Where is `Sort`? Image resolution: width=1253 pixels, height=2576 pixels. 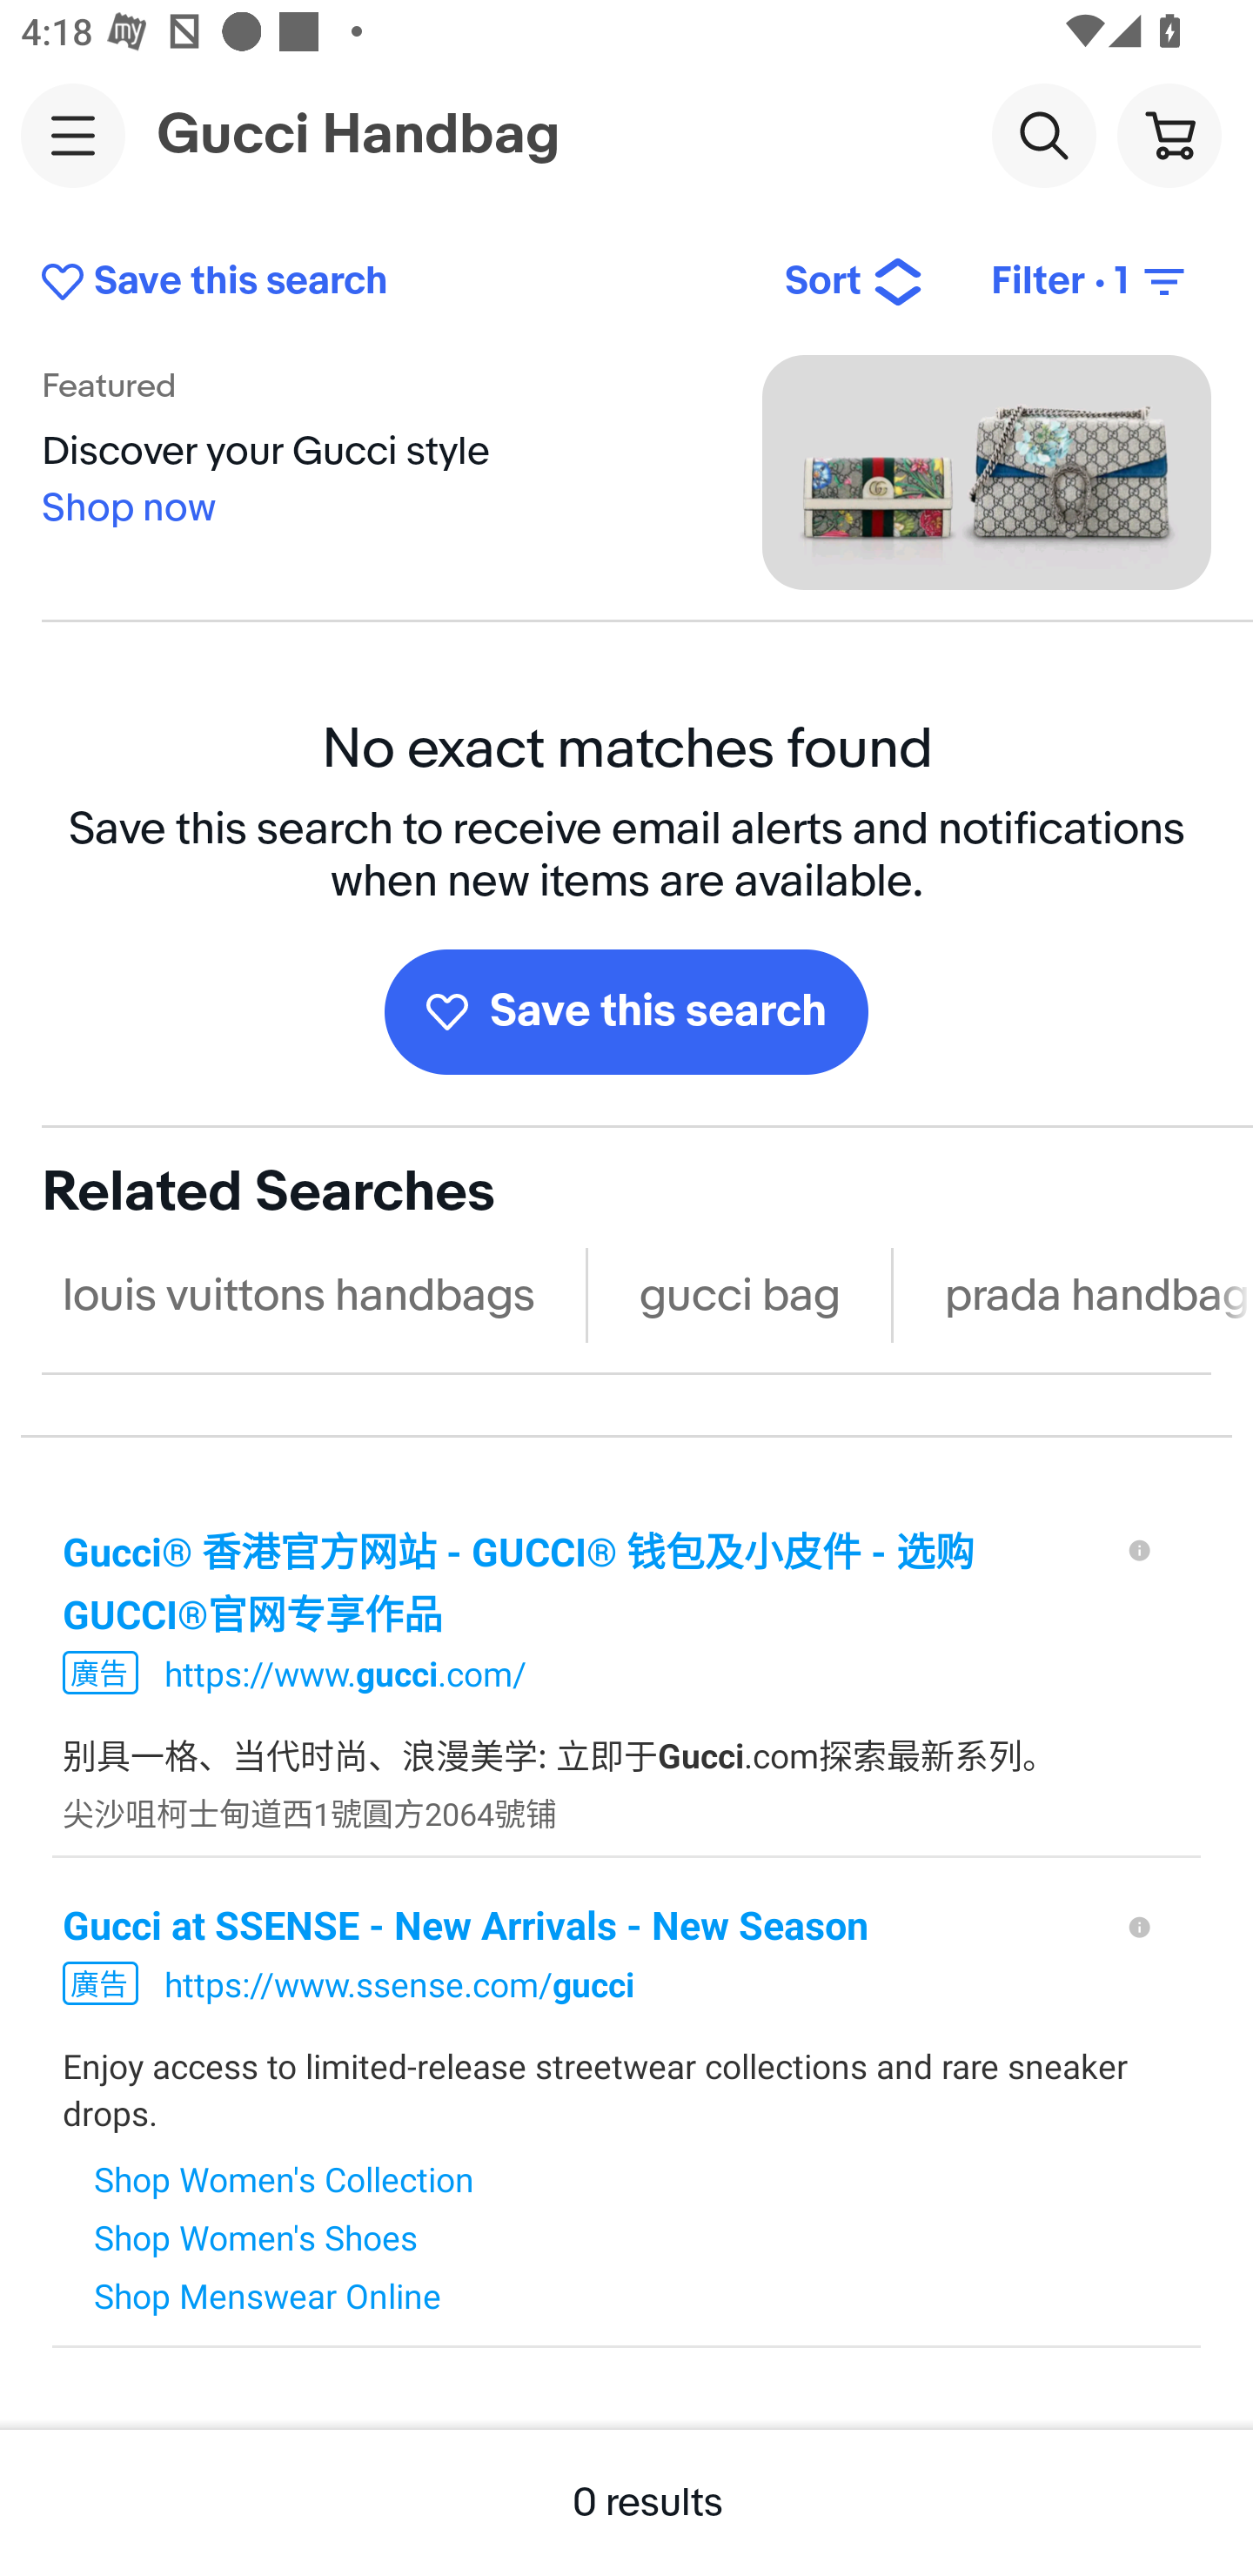
Sort is located at coordinates (854, 282).